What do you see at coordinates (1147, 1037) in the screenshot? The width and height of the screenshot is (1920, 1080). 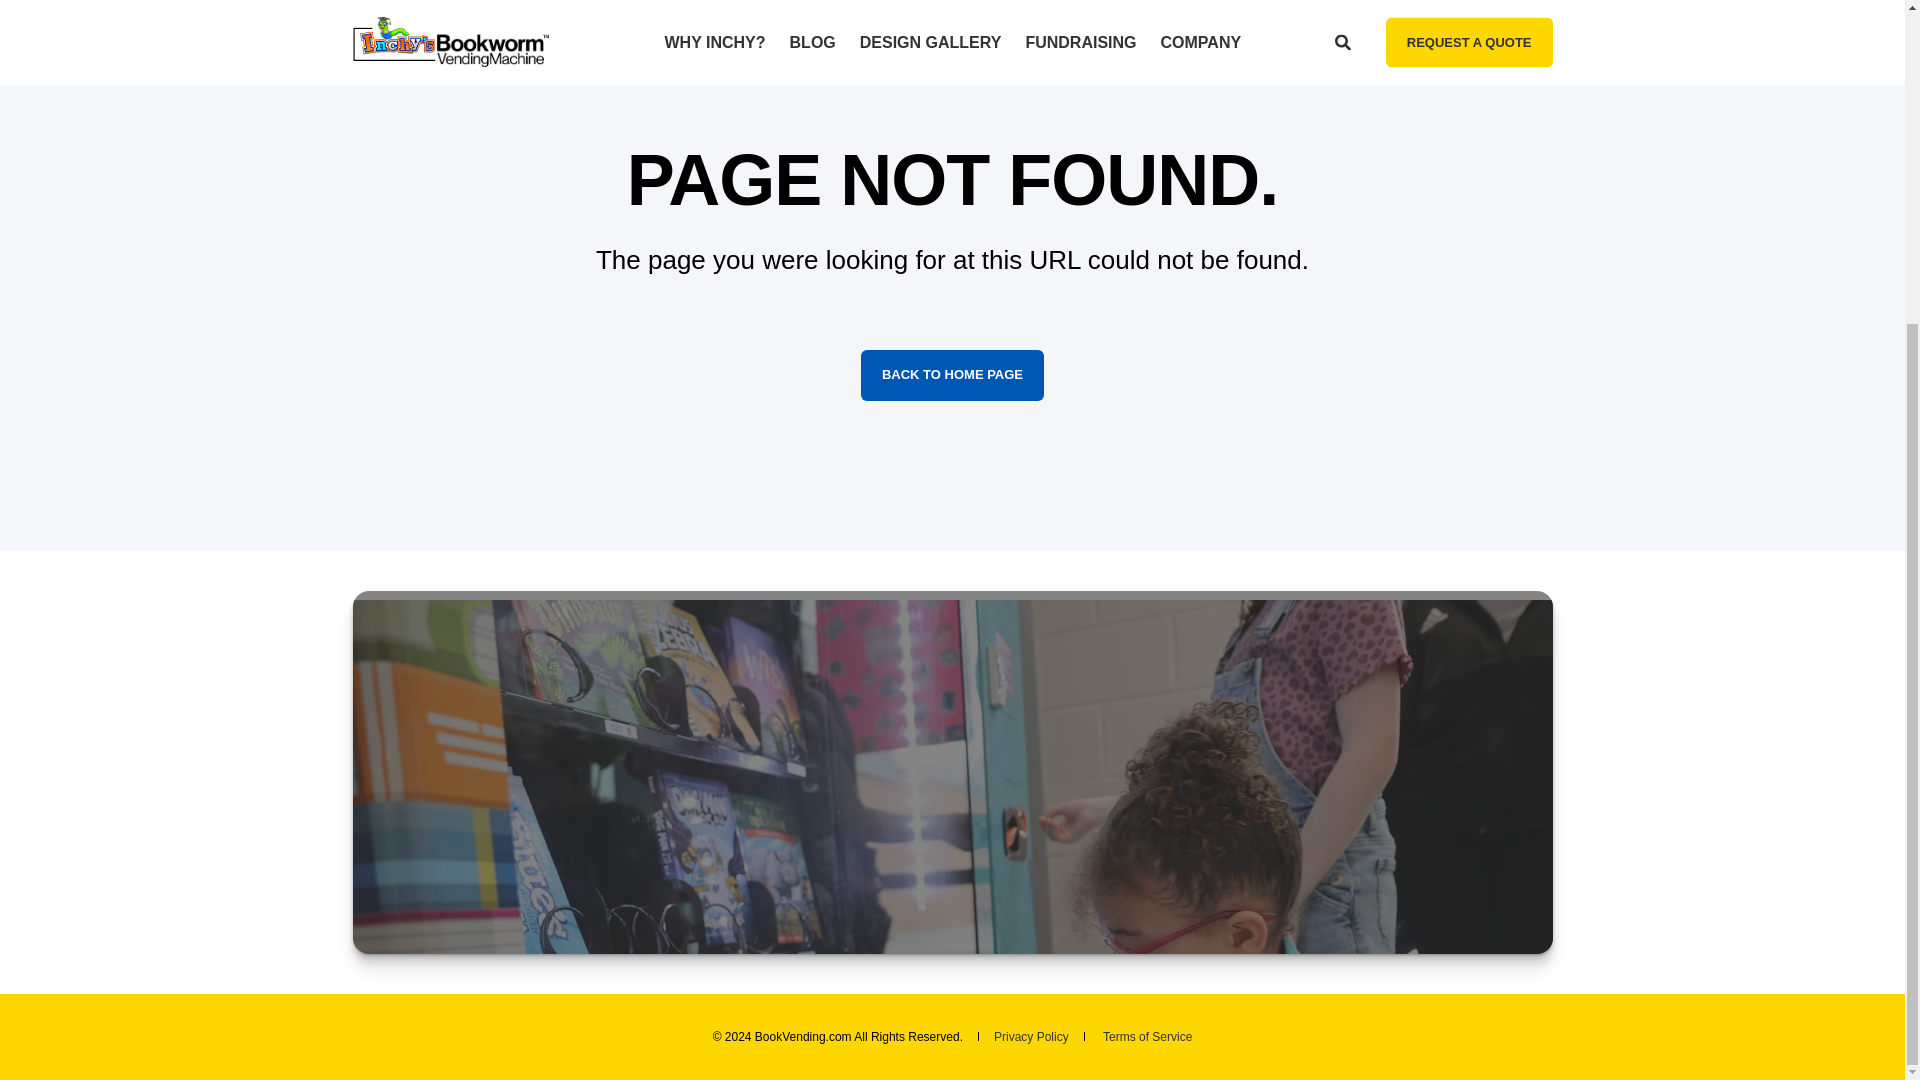 I see `Terms of Service` at bounding box center [1147, 1037].